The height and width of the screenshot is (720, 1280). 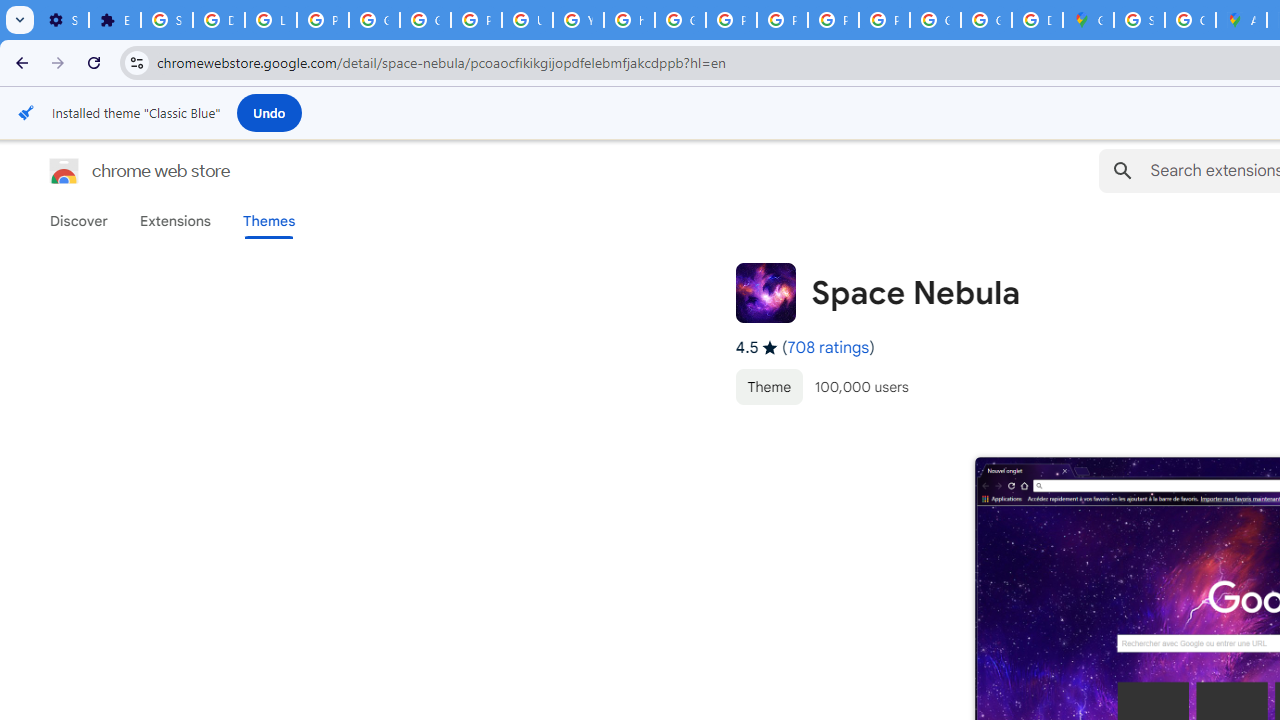 I want to click on Back, so click(x=19, y=62).